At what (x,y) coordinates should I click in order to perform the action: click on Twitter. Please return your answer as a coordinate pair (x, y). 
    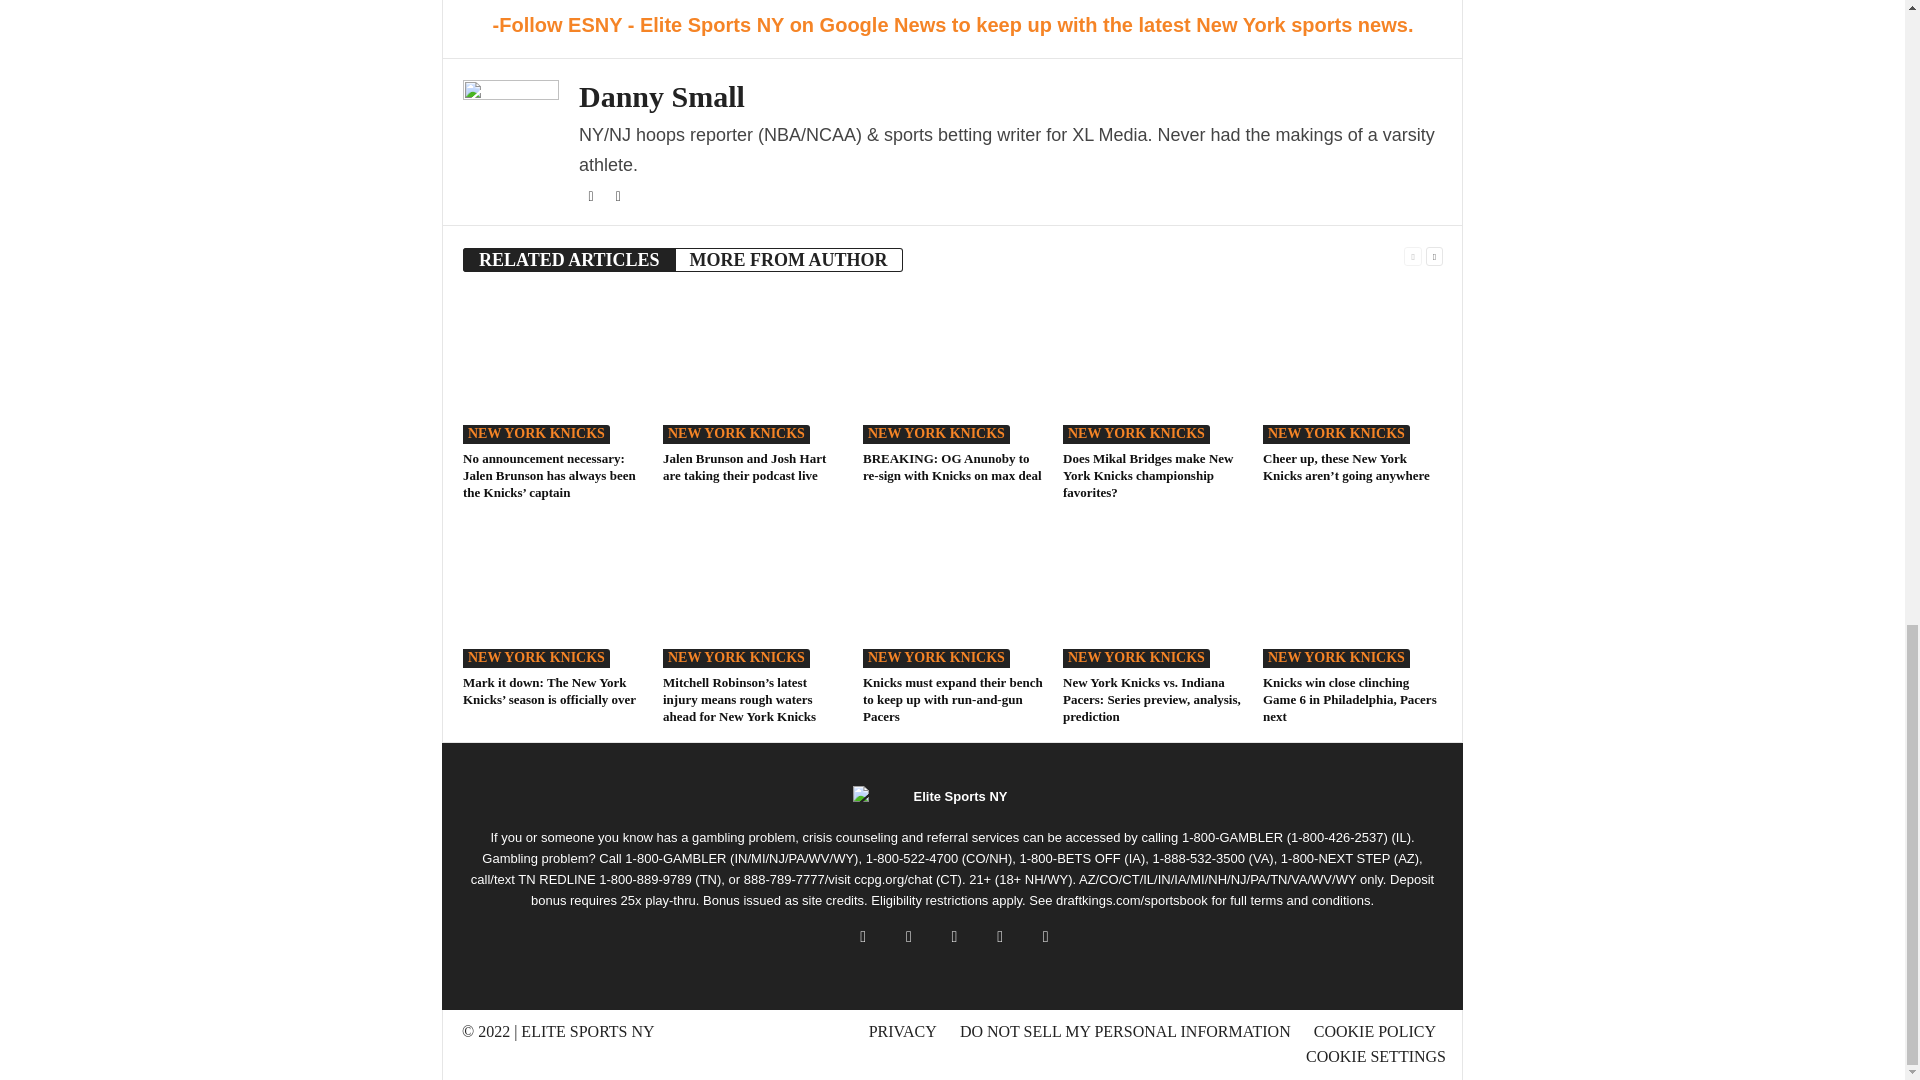
    Looking at the image, I should click on (592, 197).